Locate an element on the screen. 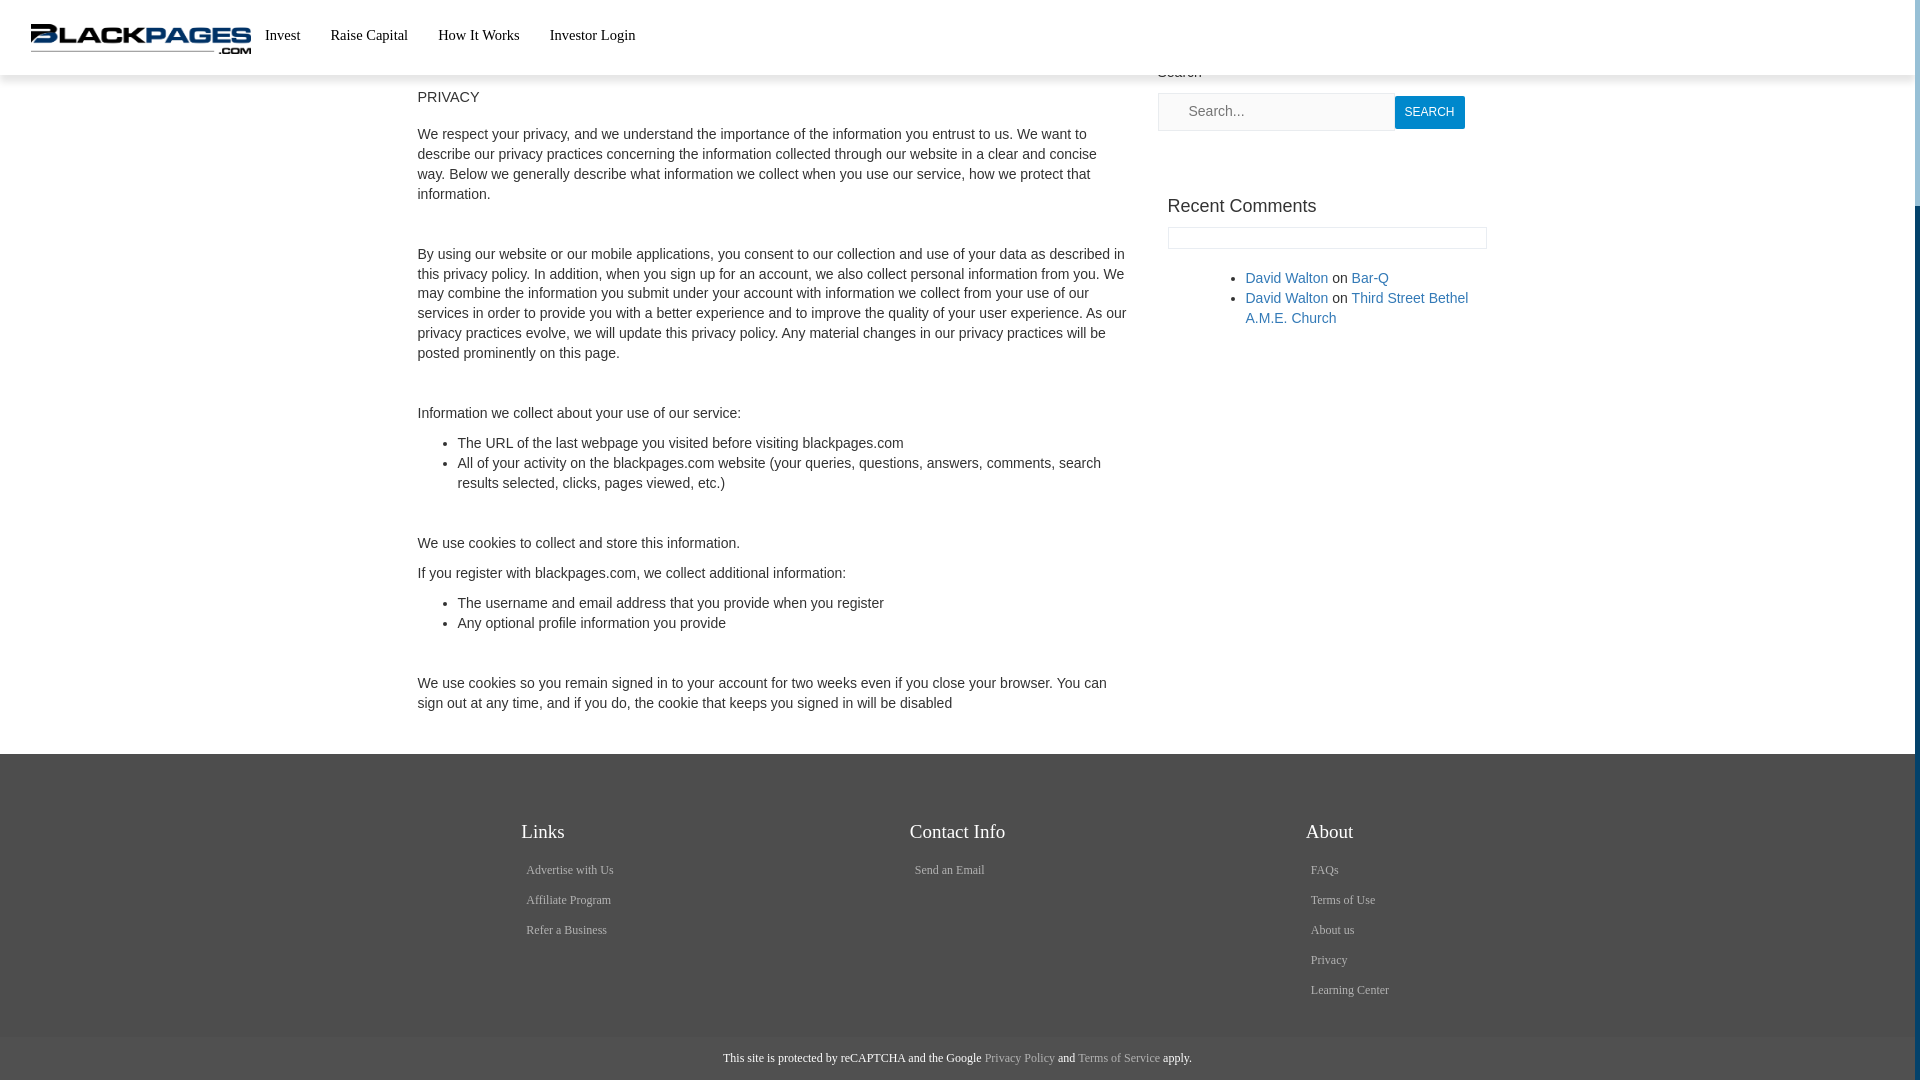 The height and width of the screenshot is (1080, 1920). David Walton is located at coordinates (1287, 298).